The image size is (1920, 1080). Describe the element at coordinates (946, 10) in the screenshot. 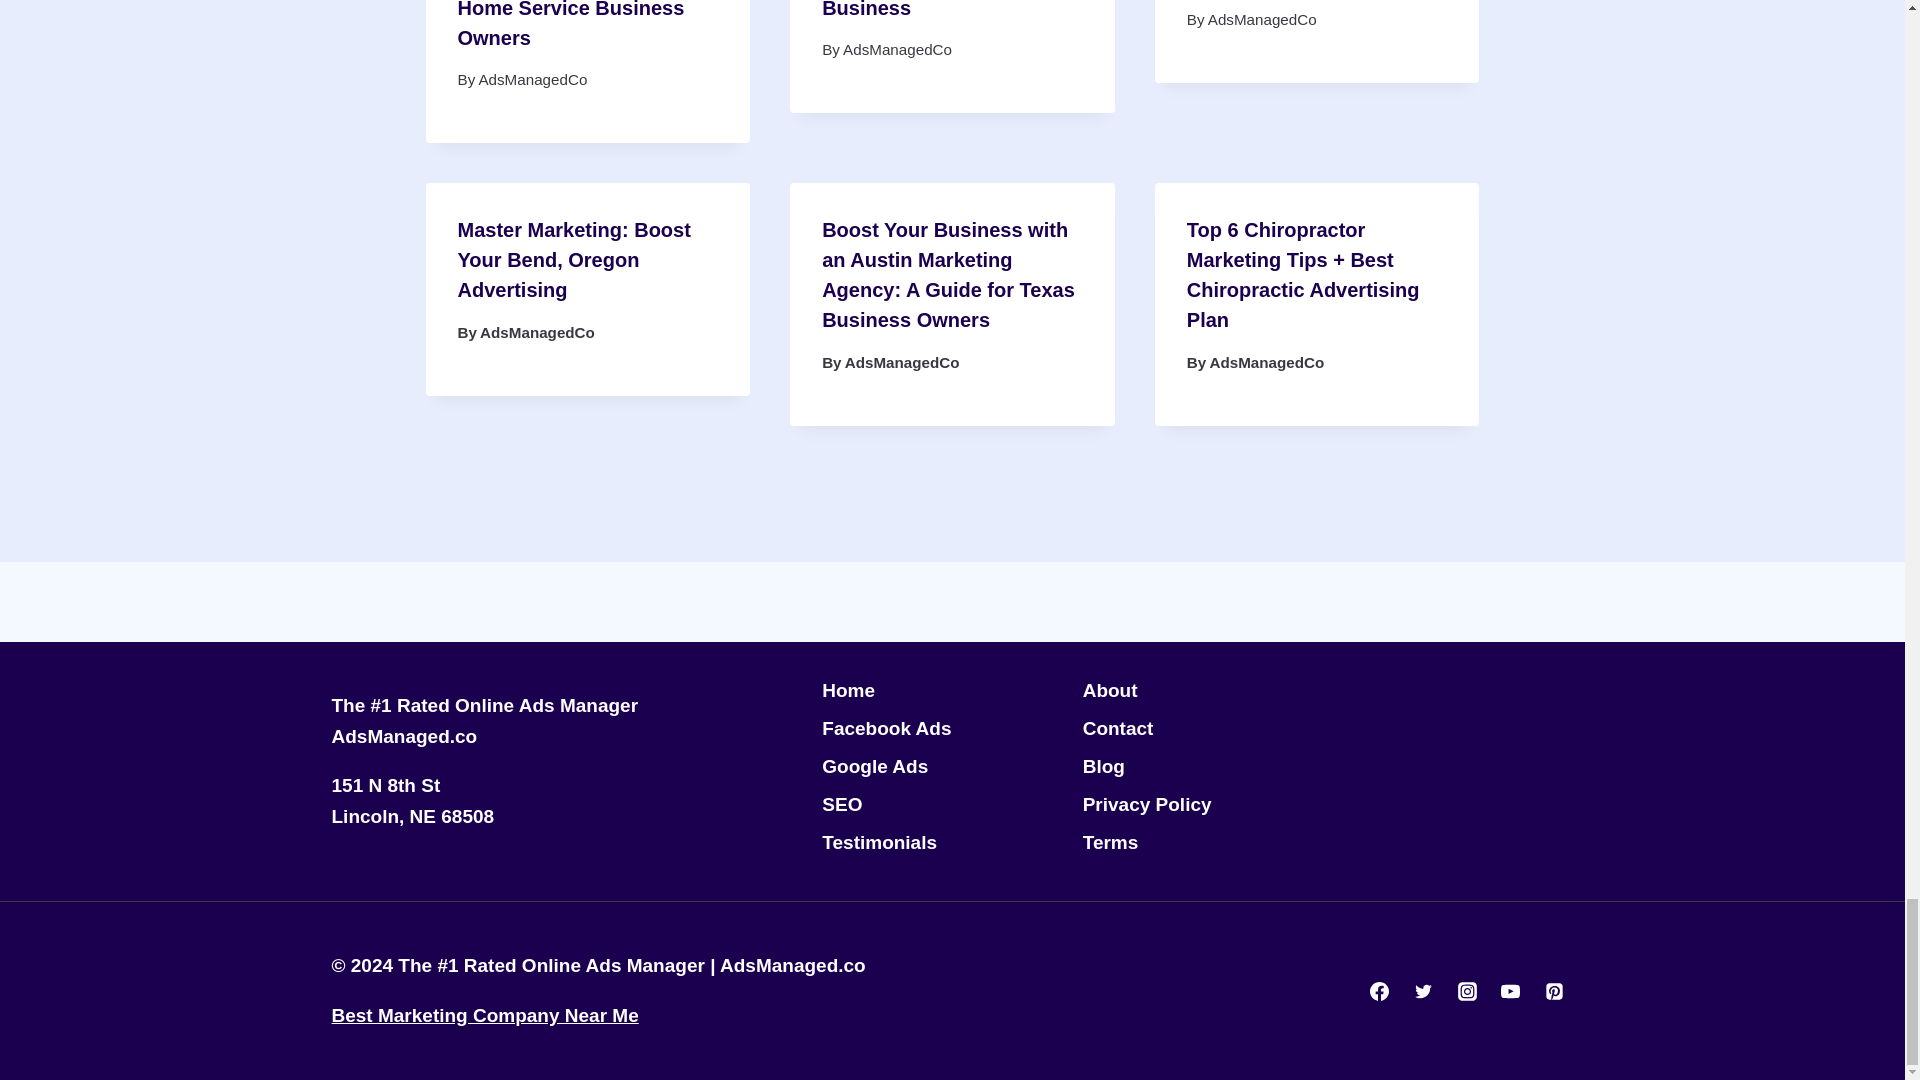

I see `Your Small Business Exit Strategy: How to Sell Your Business` at that location.